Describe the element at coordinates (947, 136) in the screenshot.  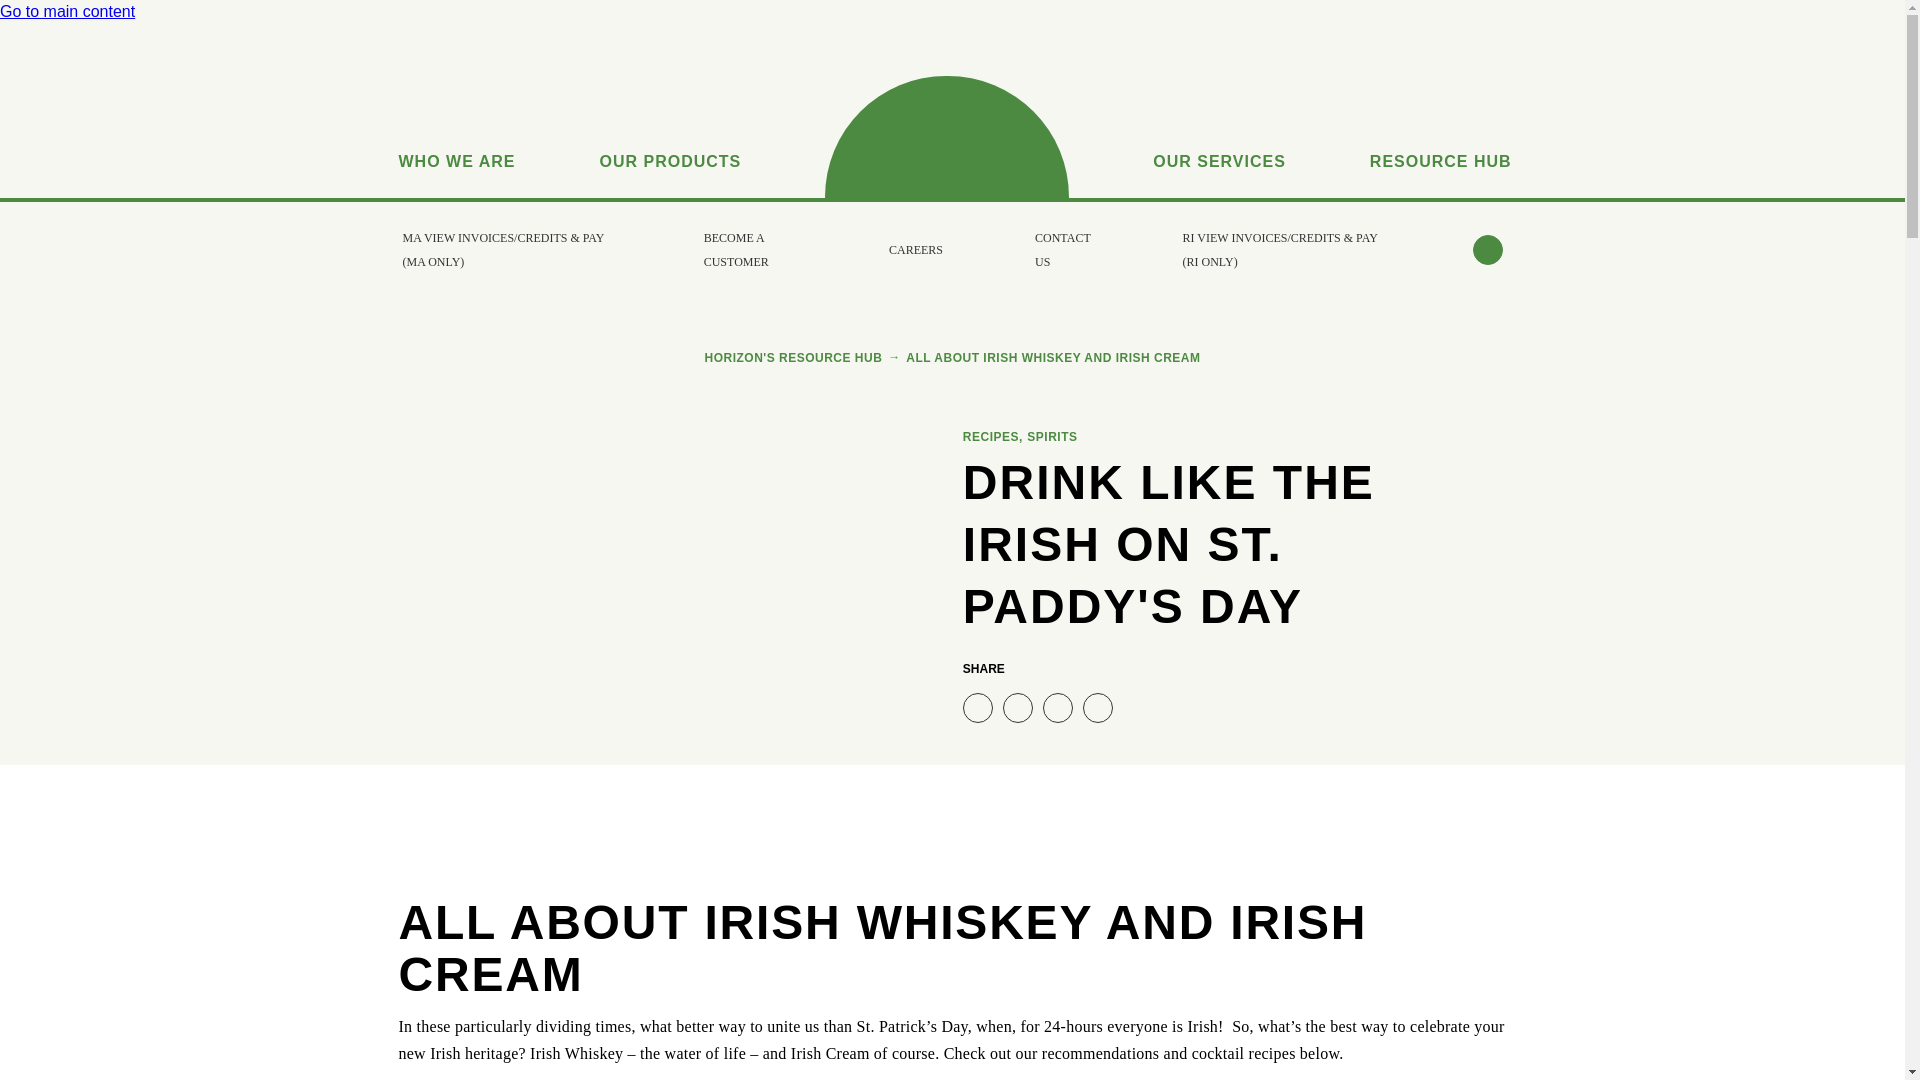
I see `HORIZON BEVERAGE` at that location.